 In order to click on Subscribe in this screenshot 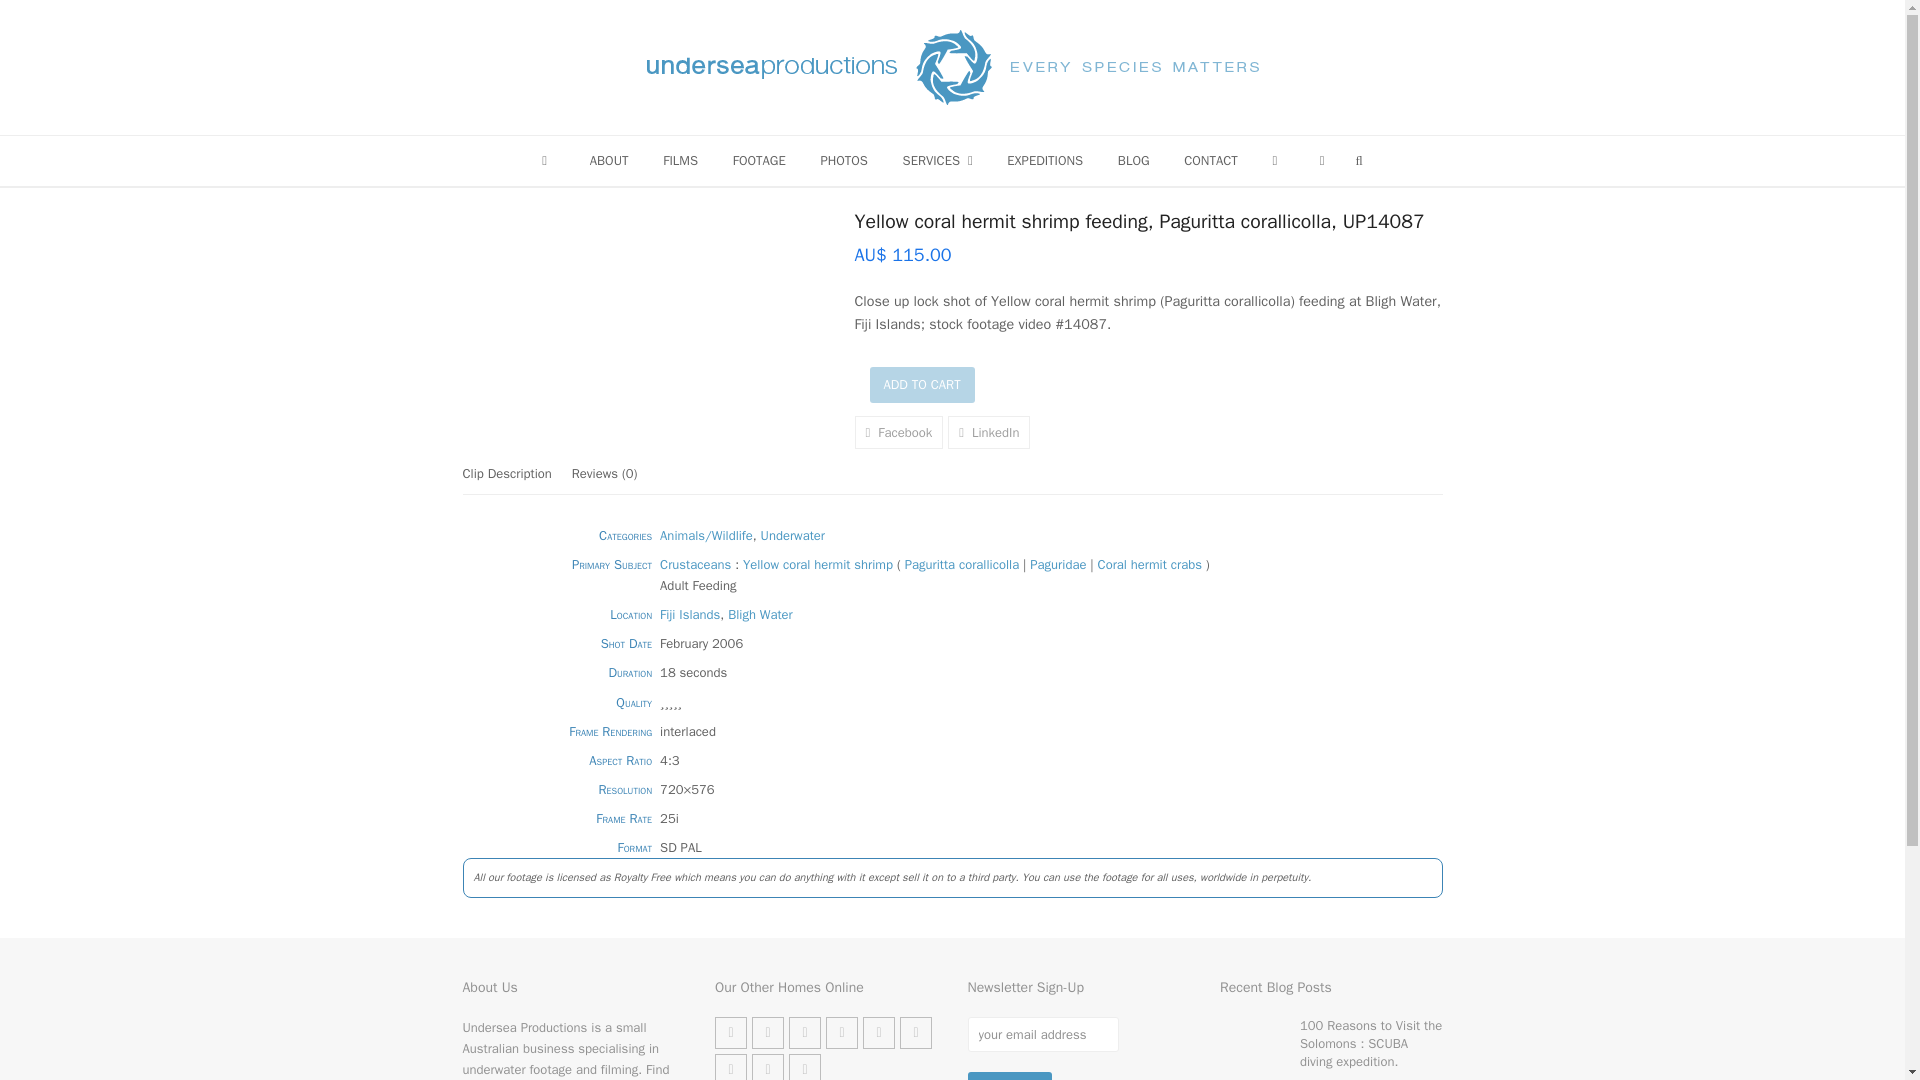, I will do `click(1010, 1076)`.